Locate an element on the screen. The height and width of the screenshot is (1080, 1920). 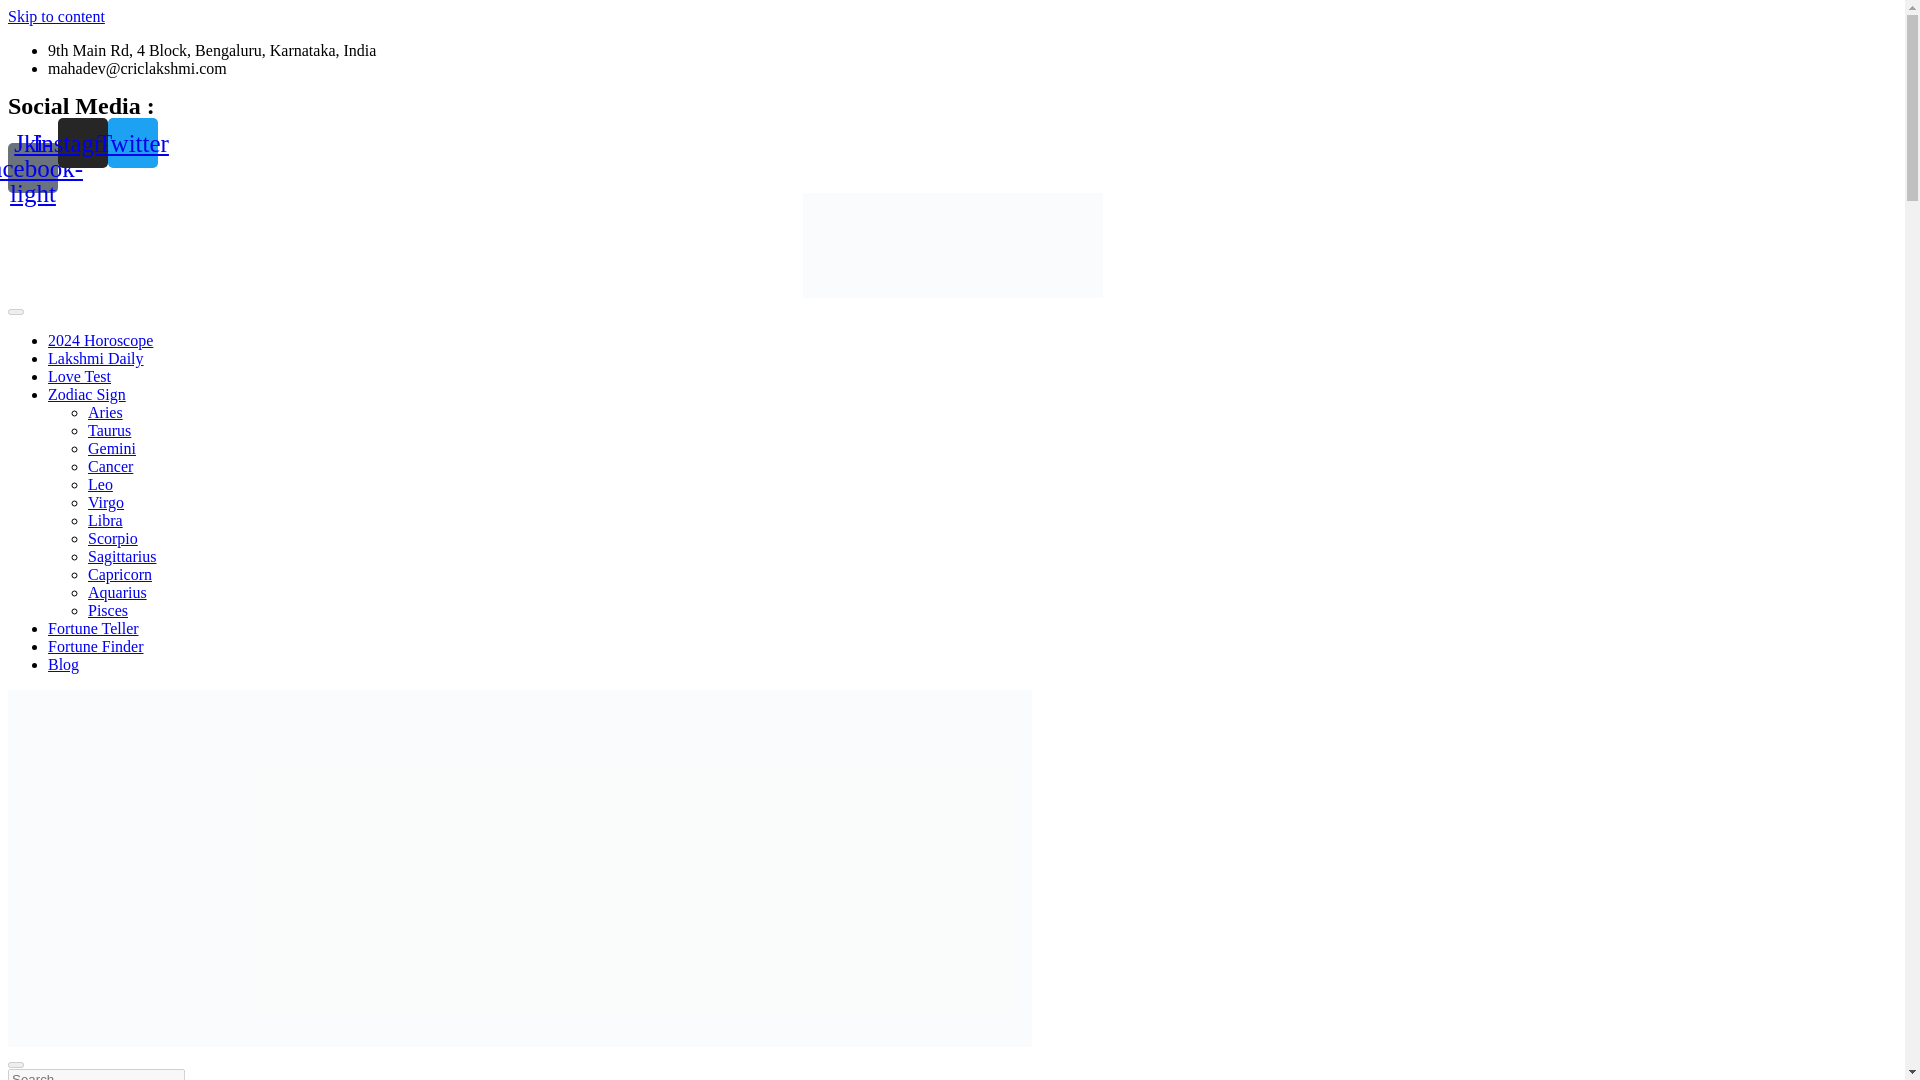
Sagittarius is located at coordinates (122, 556).